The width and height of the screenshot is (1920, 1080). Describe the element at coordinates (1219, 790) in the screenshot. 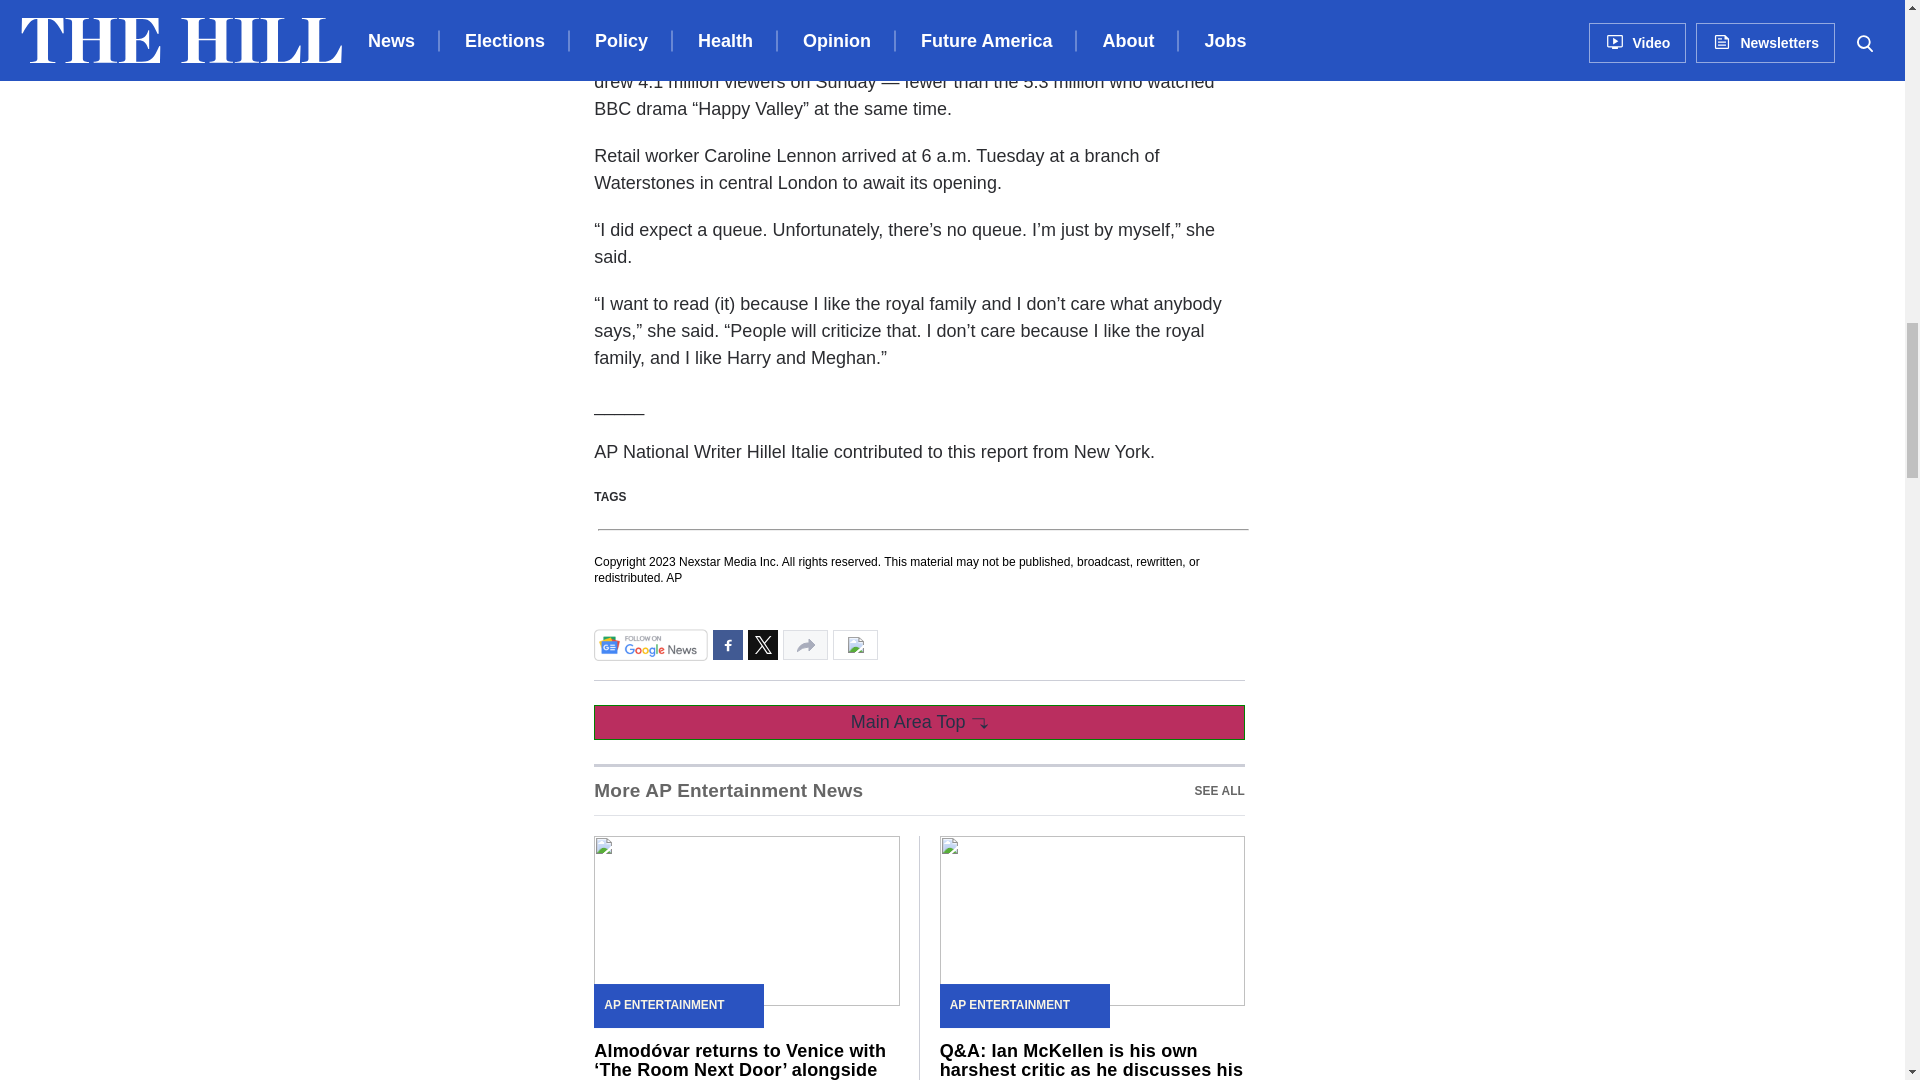

I see `SEE ALL` at that location.